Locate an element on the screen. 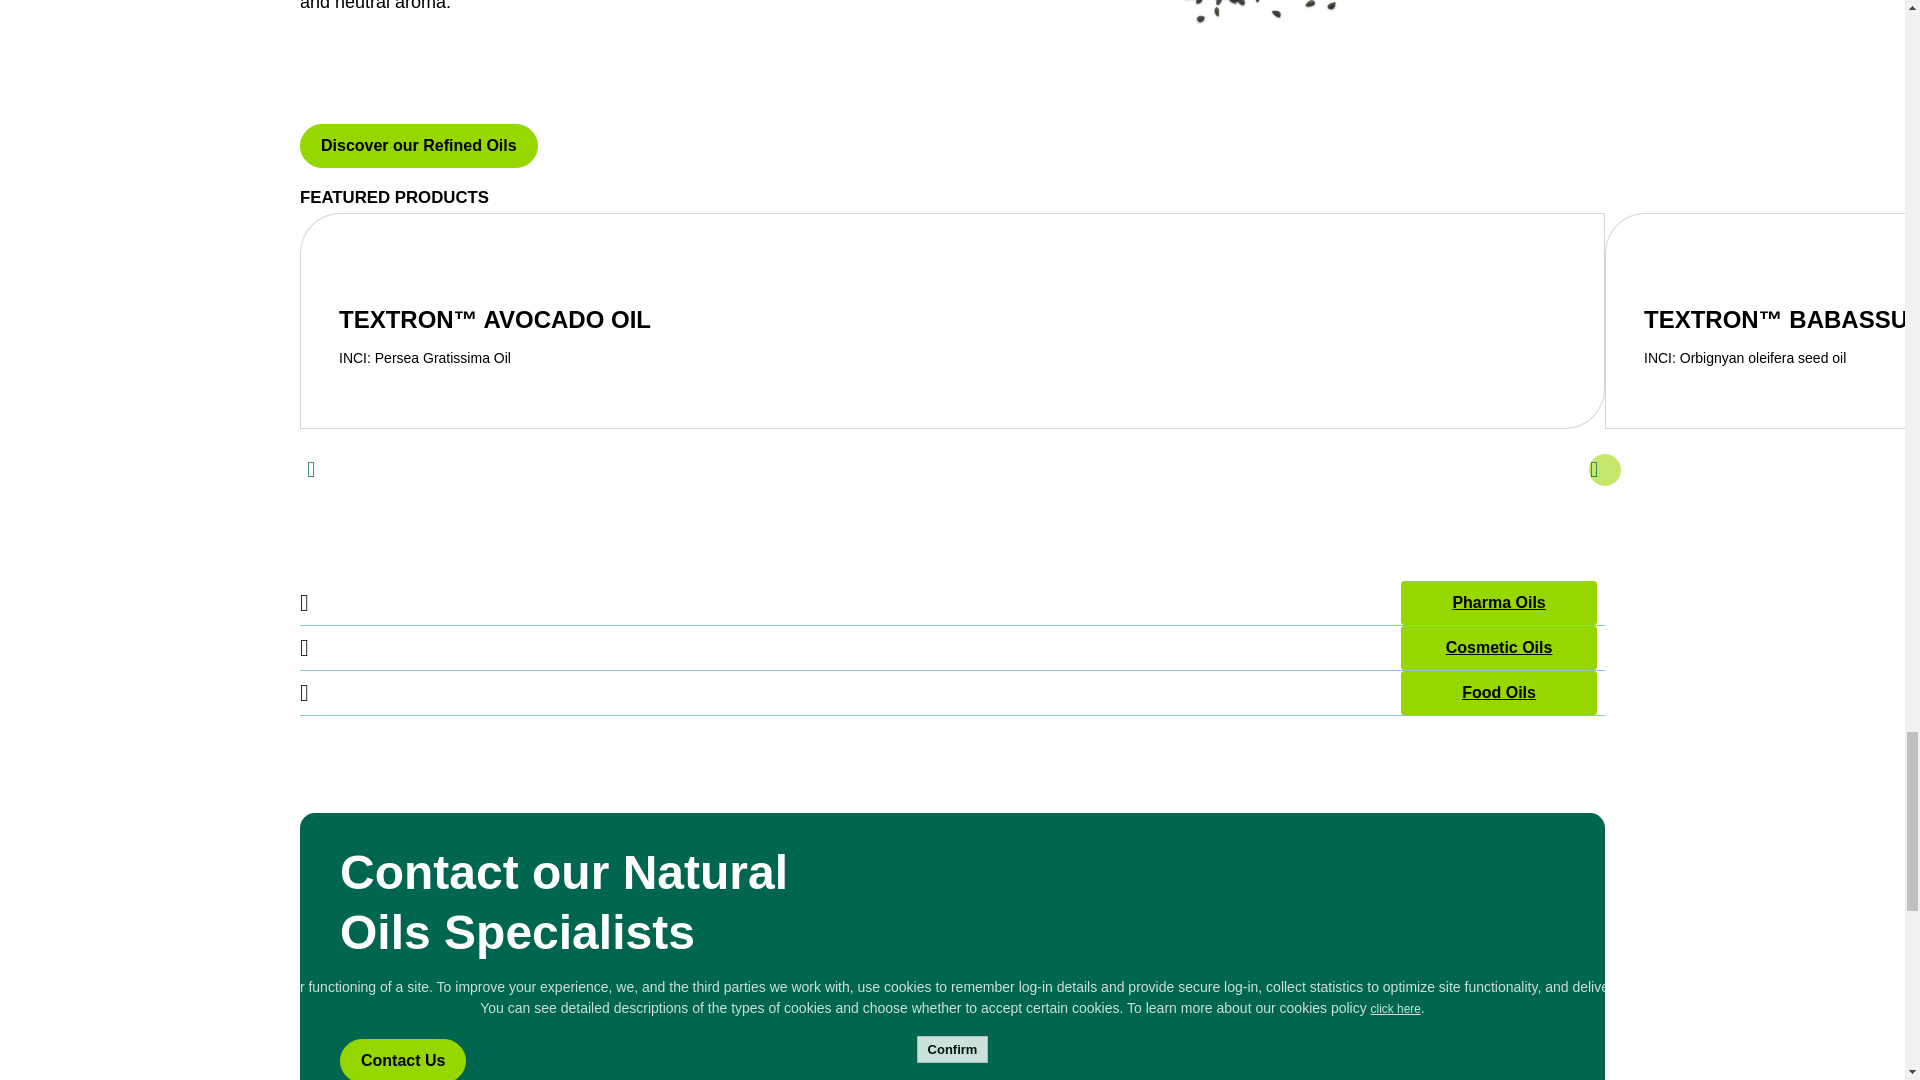 This screenshot has width=1920, height=1080. Vantage Food Oils Brochure is located at coordinates (1498, 692).